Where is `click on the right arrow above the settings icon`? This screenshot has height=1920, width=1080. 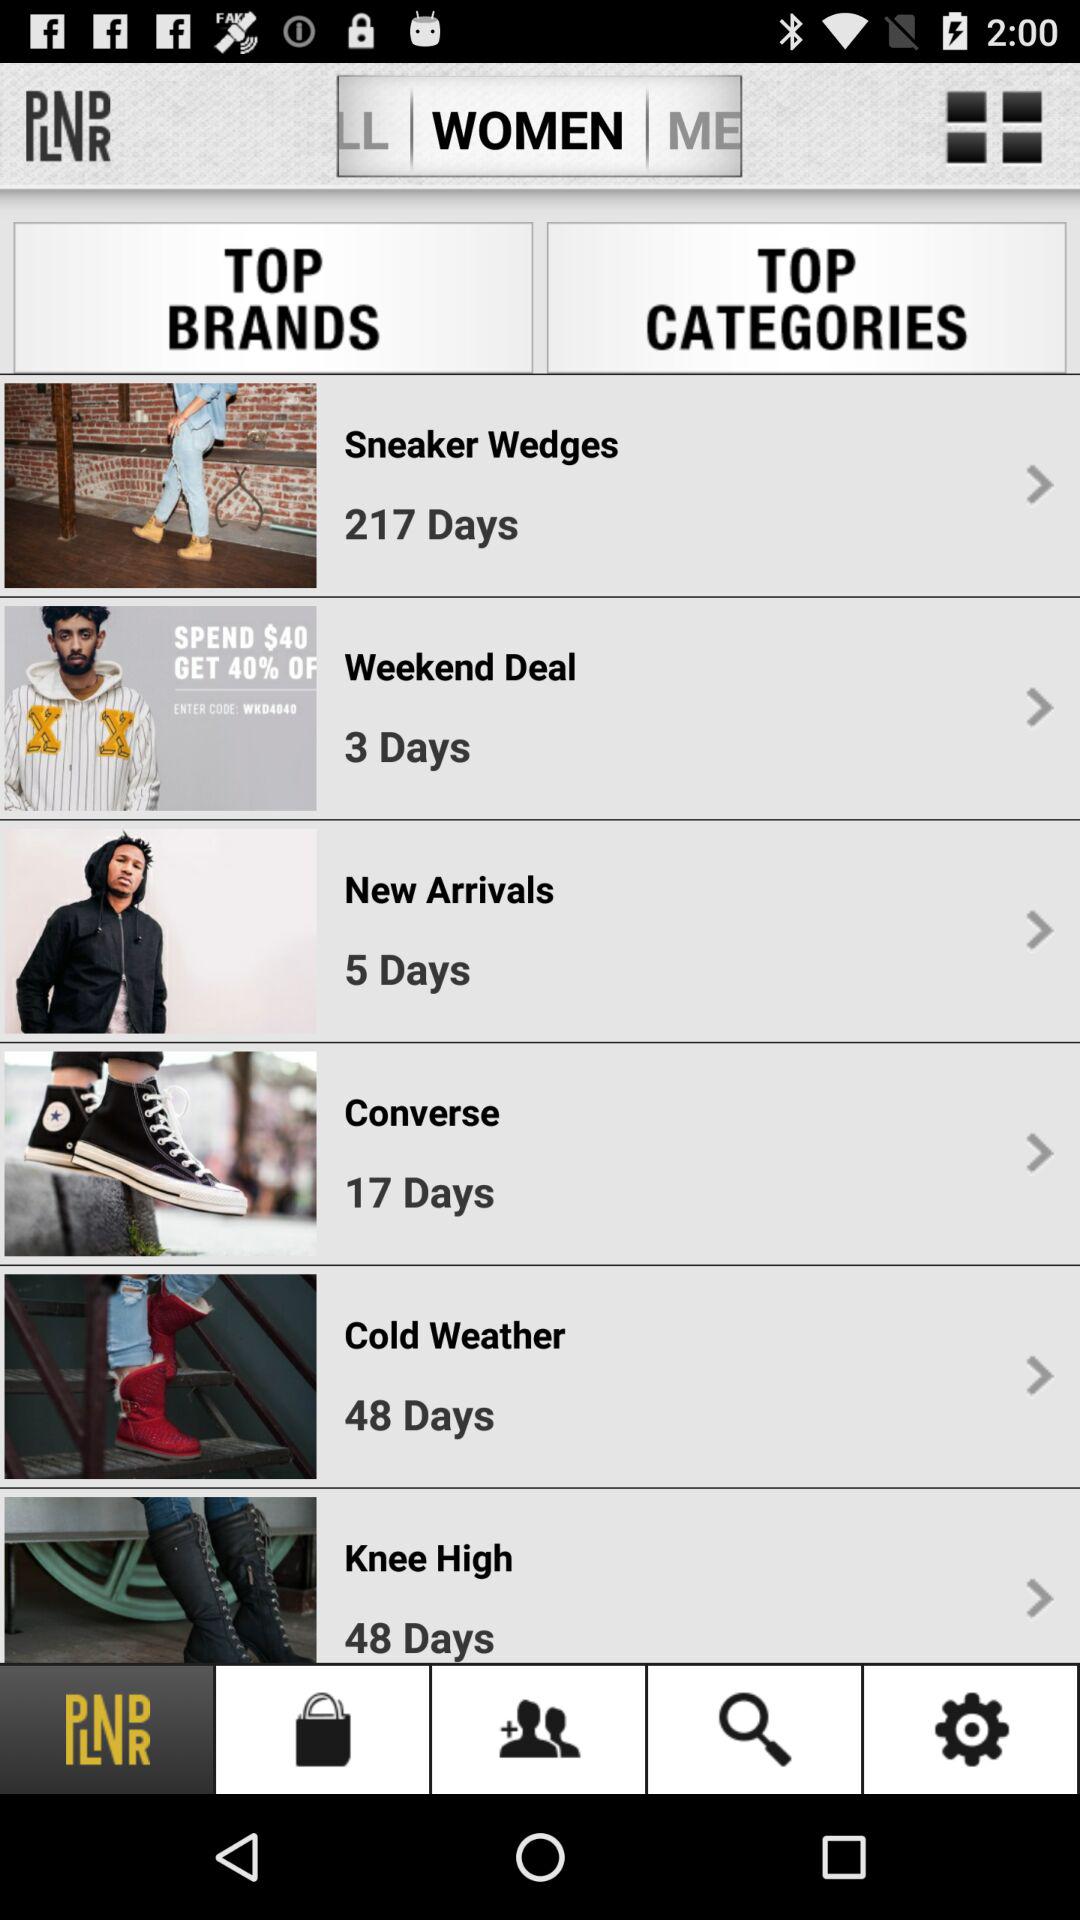 click on the right arrow above the settings icon is located at coordinates (1039, 1599).